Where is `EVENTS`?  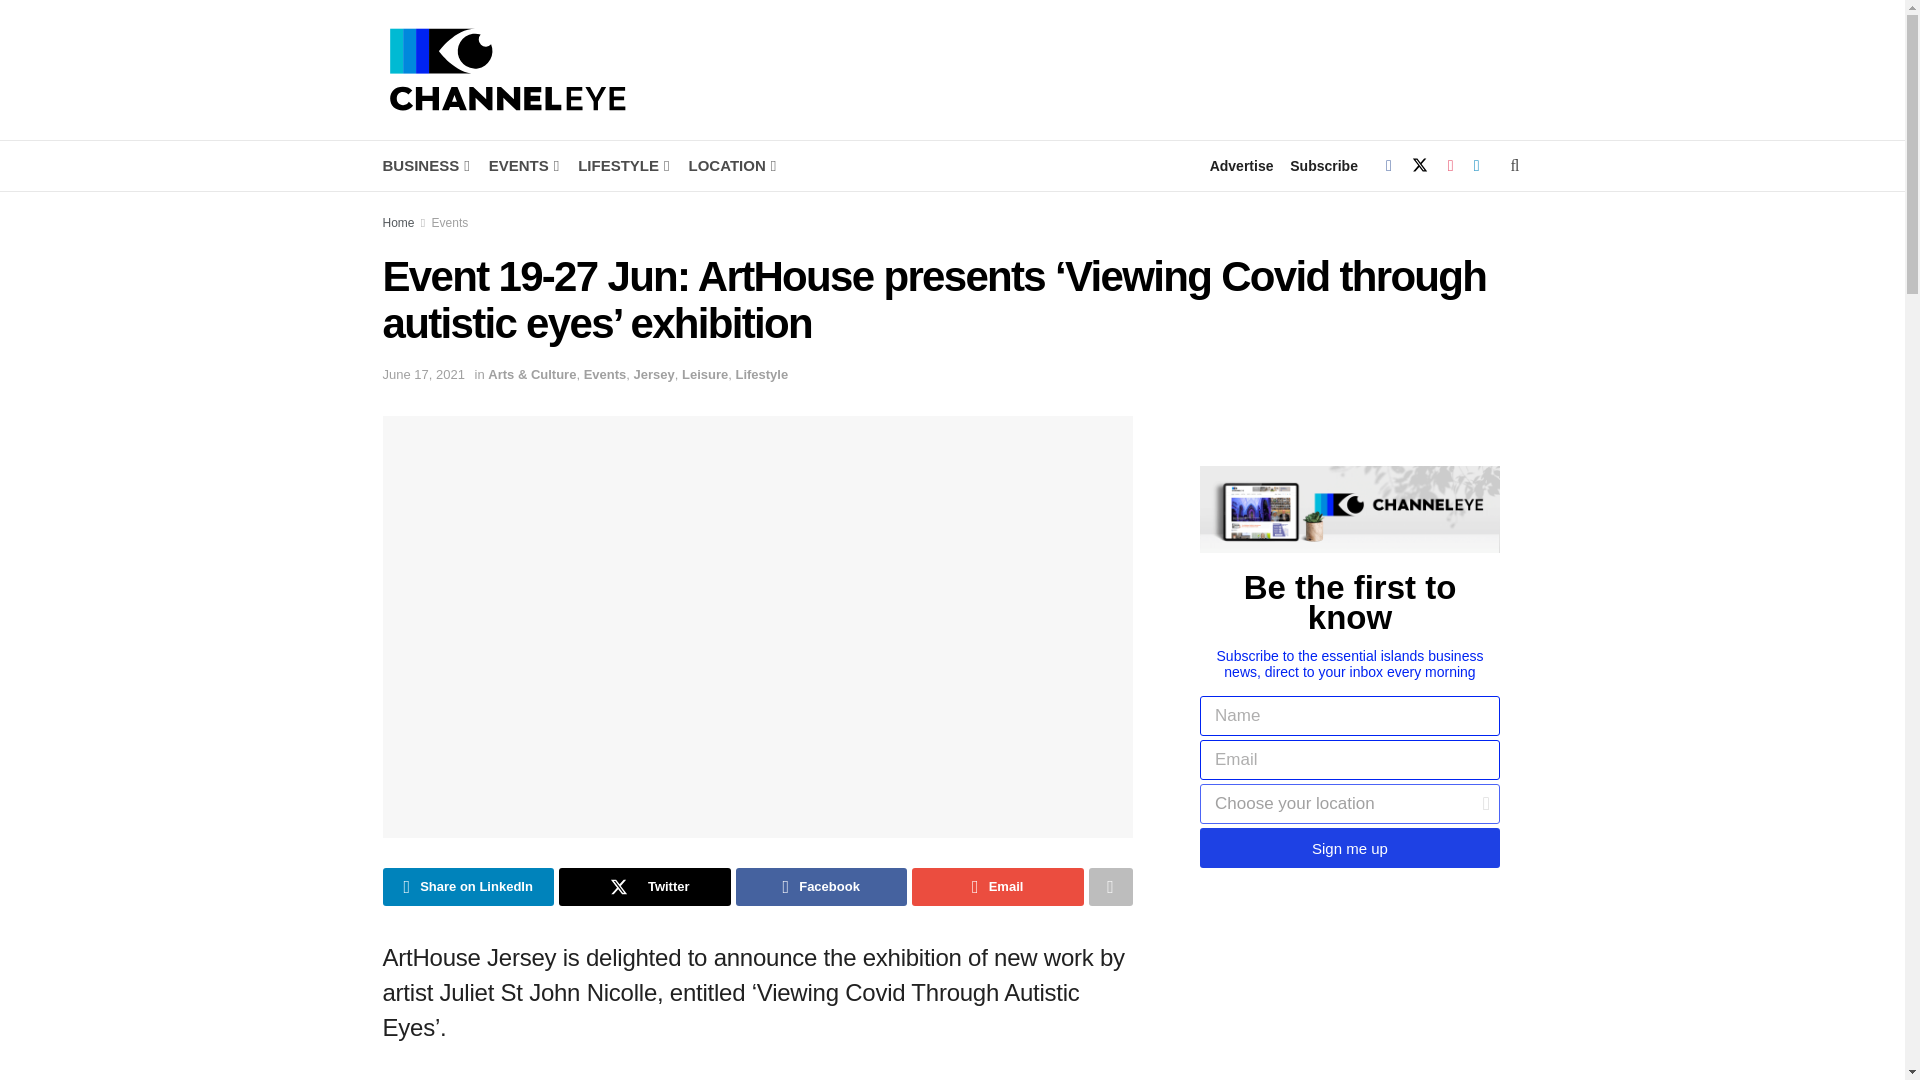
EVENTS is located at coordinates (522, 166).